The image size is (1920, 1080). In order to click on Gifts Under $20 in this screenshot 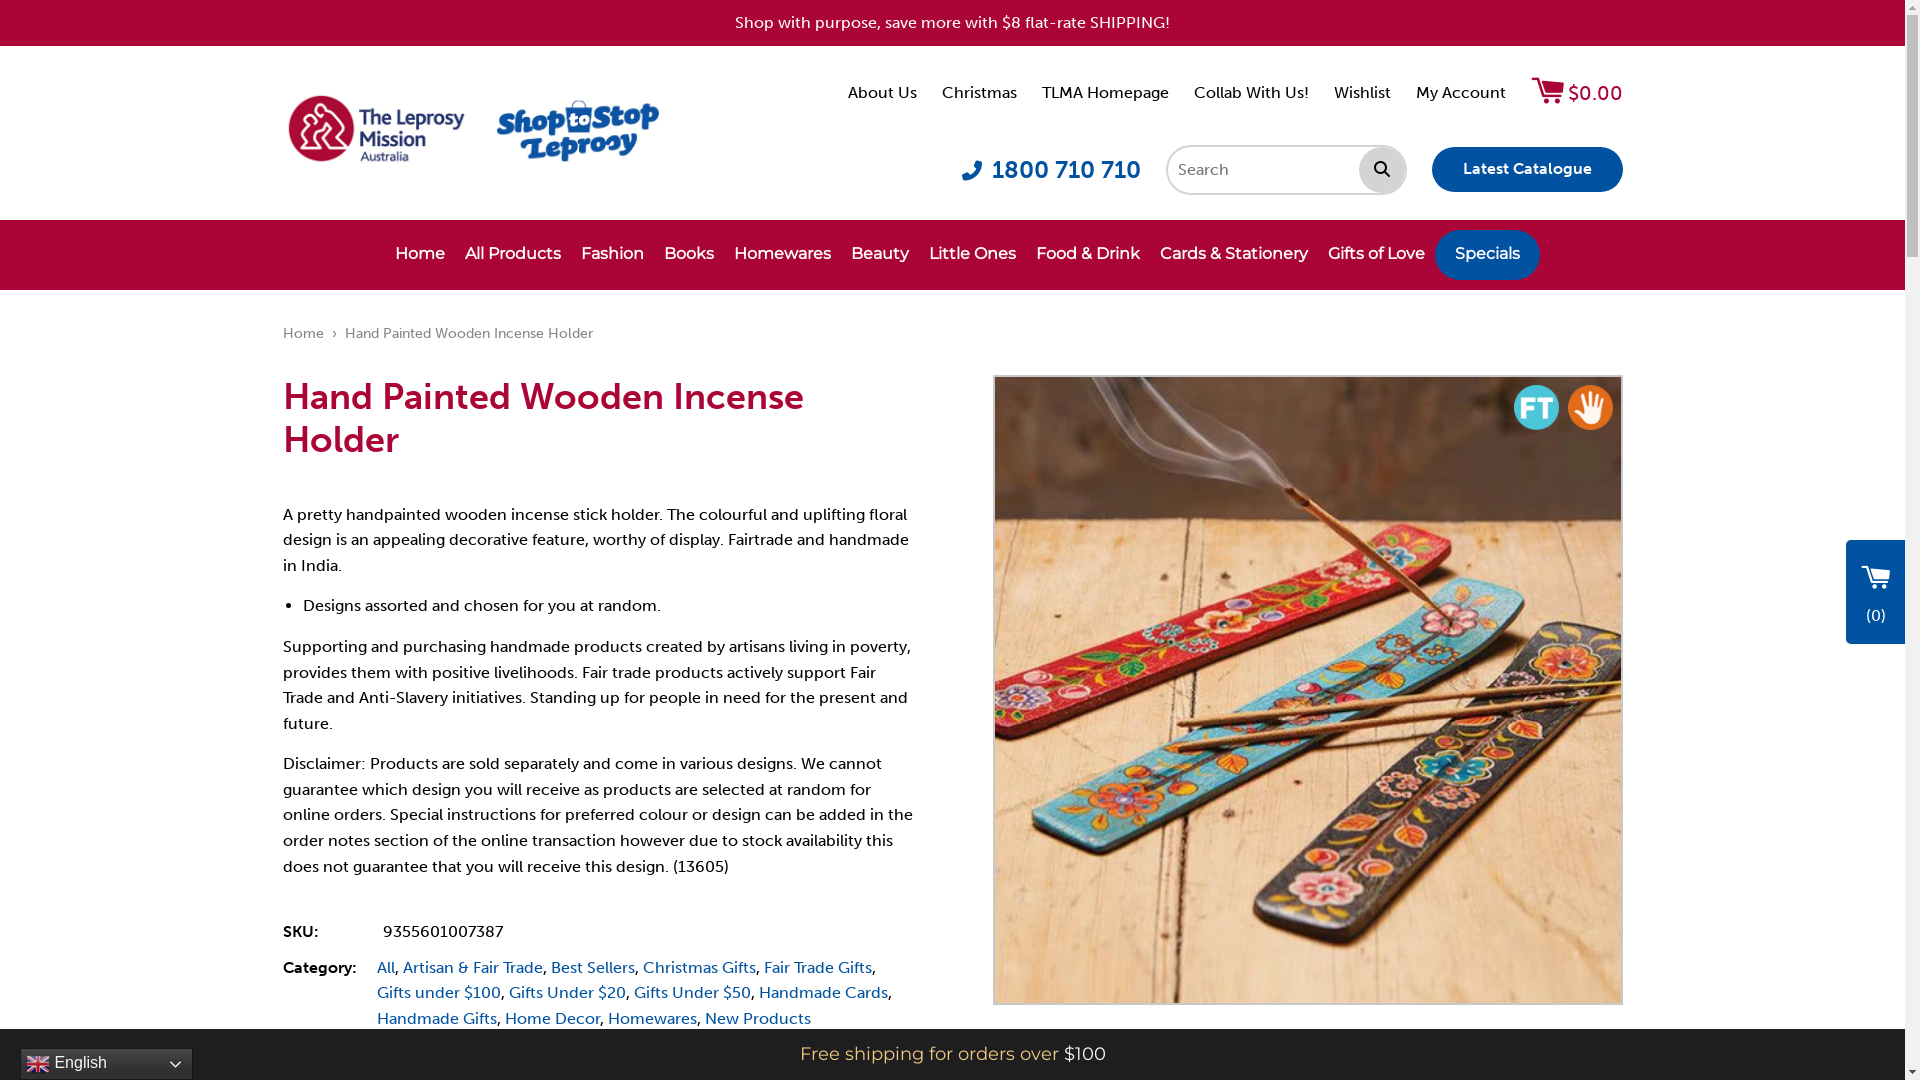, I will do `click(566, 992)`.